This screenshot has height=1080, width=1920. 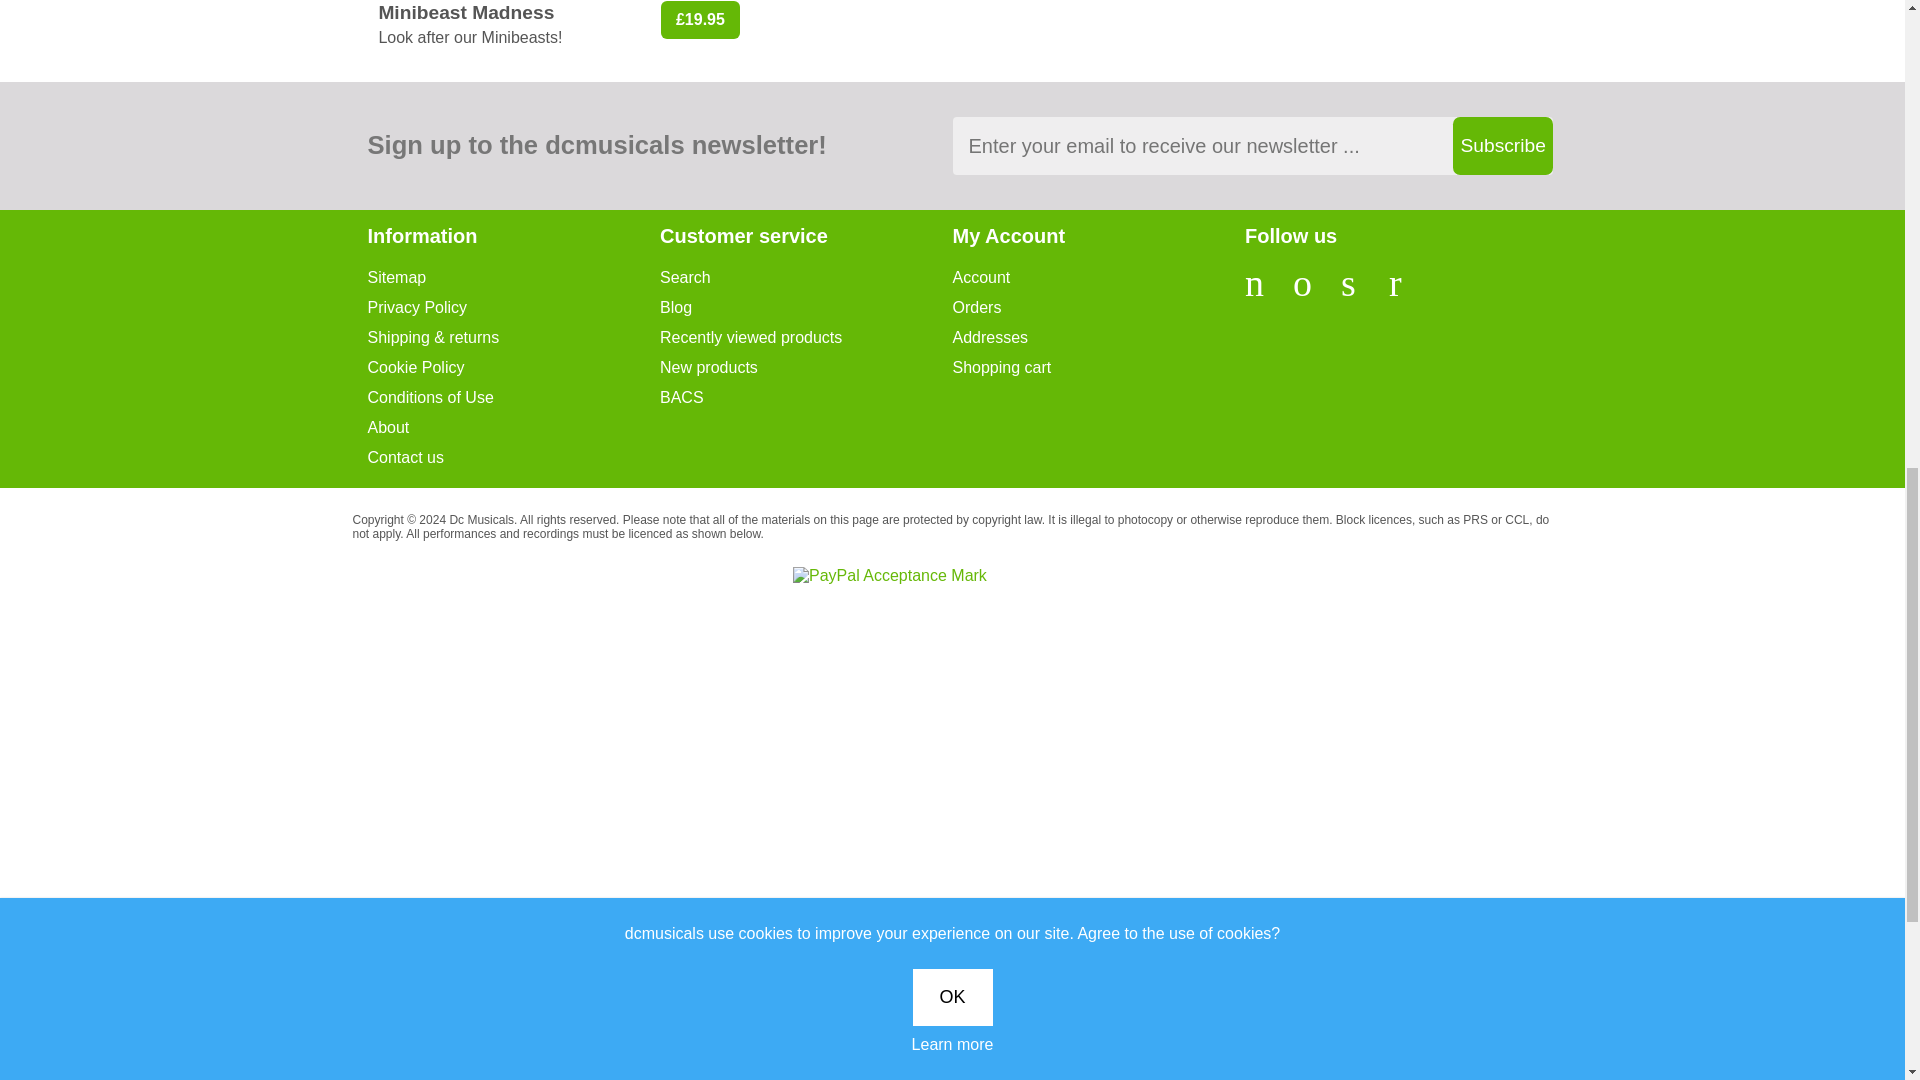 I want to click on Cookie Policy, so click(x=514, y=368).